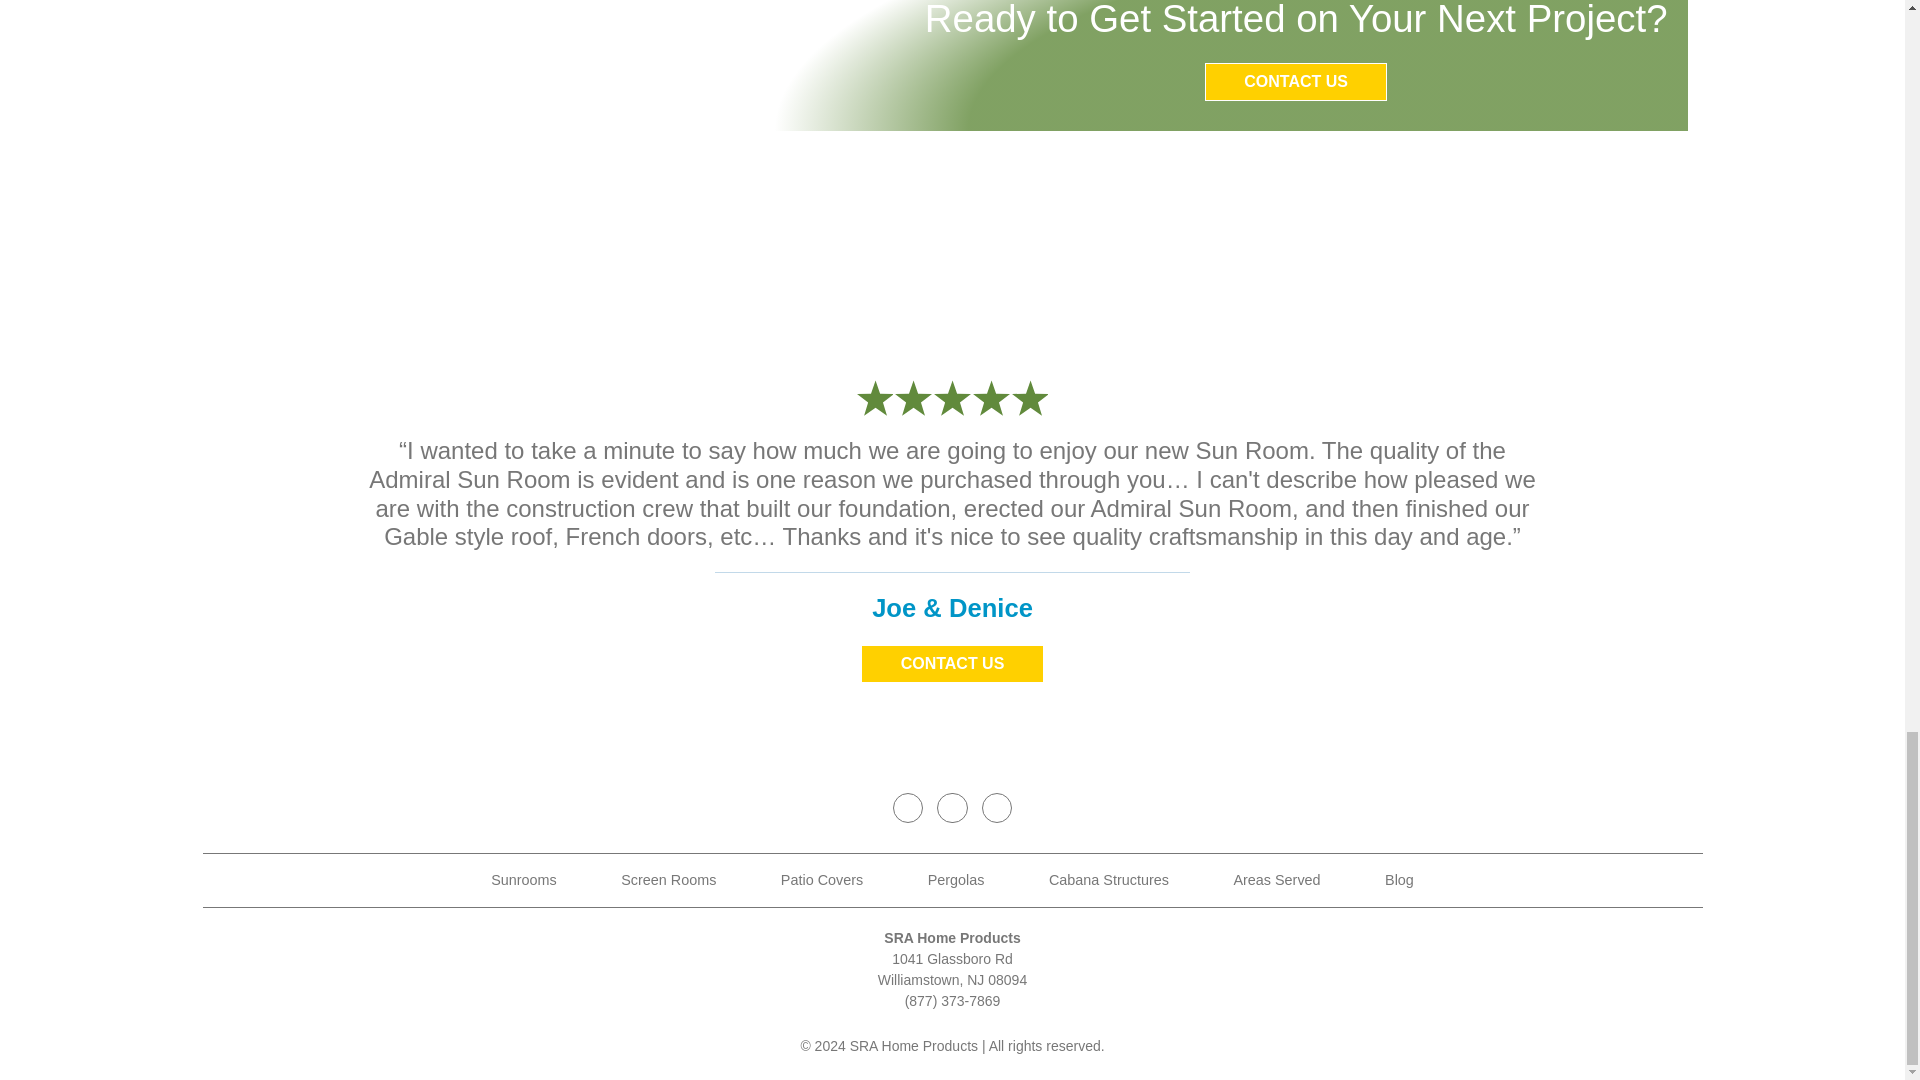 The height and width of the screenshot is (1080, 1920). Describe the element at coordinates (1296, 82) in the screenshot. I see `CONTACT US` at that location.